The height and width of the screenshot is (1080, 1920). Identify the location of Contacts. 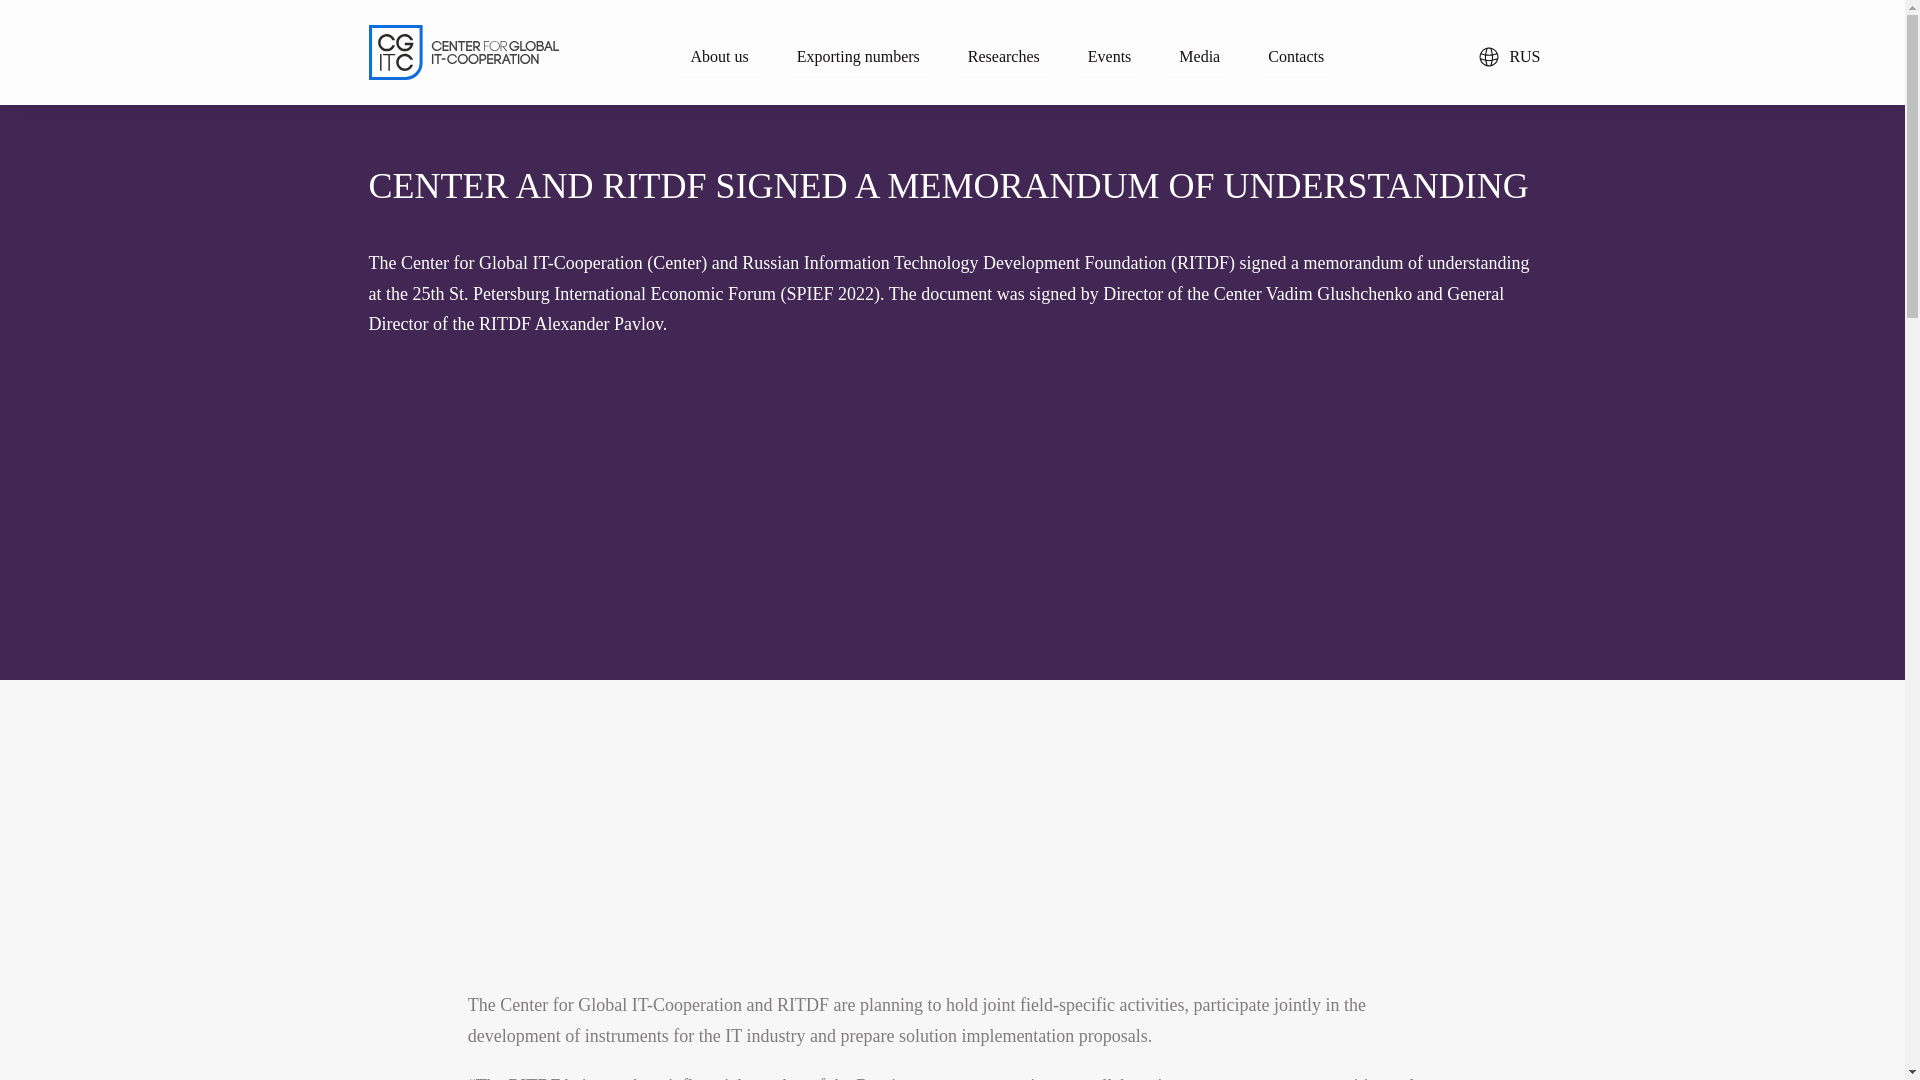
(1296, 54).